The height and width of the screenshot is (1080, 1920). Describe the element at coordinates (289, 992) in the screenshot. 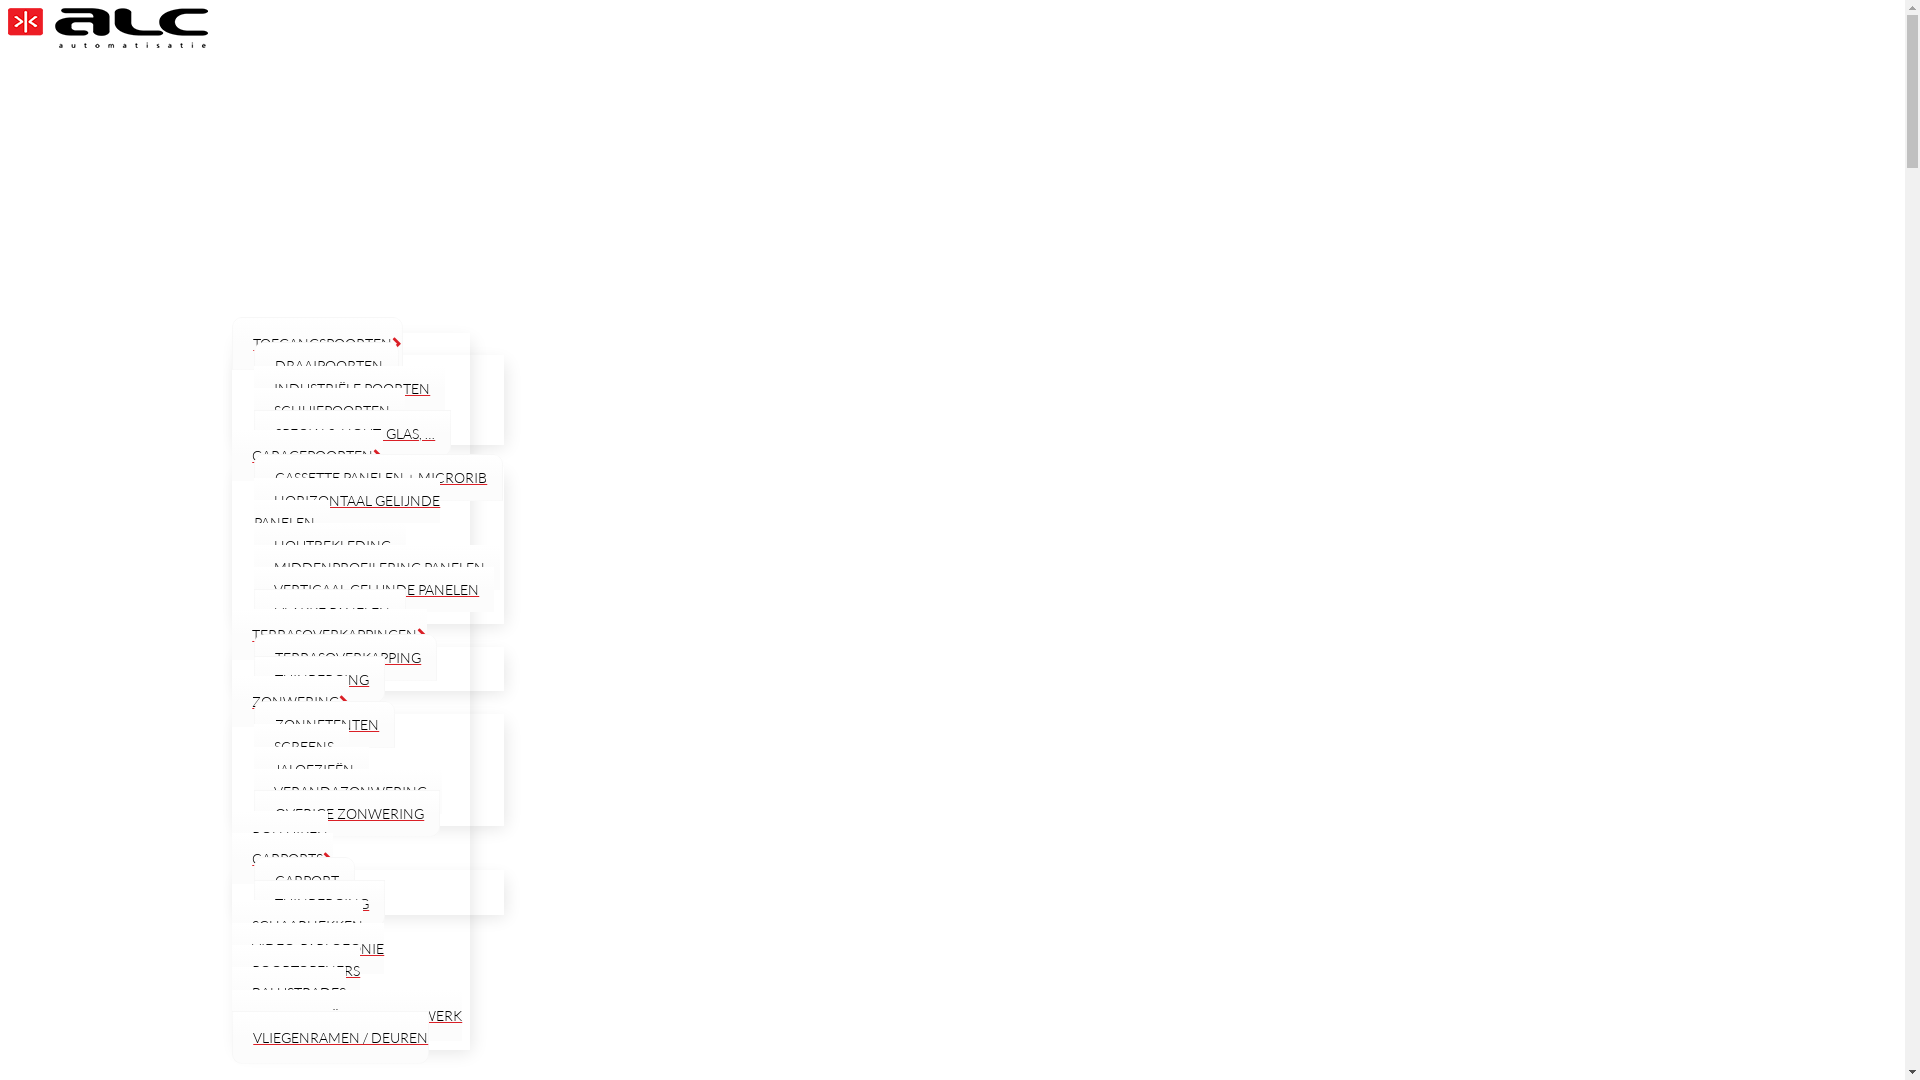

I see `BALUSTRADES` at that location.